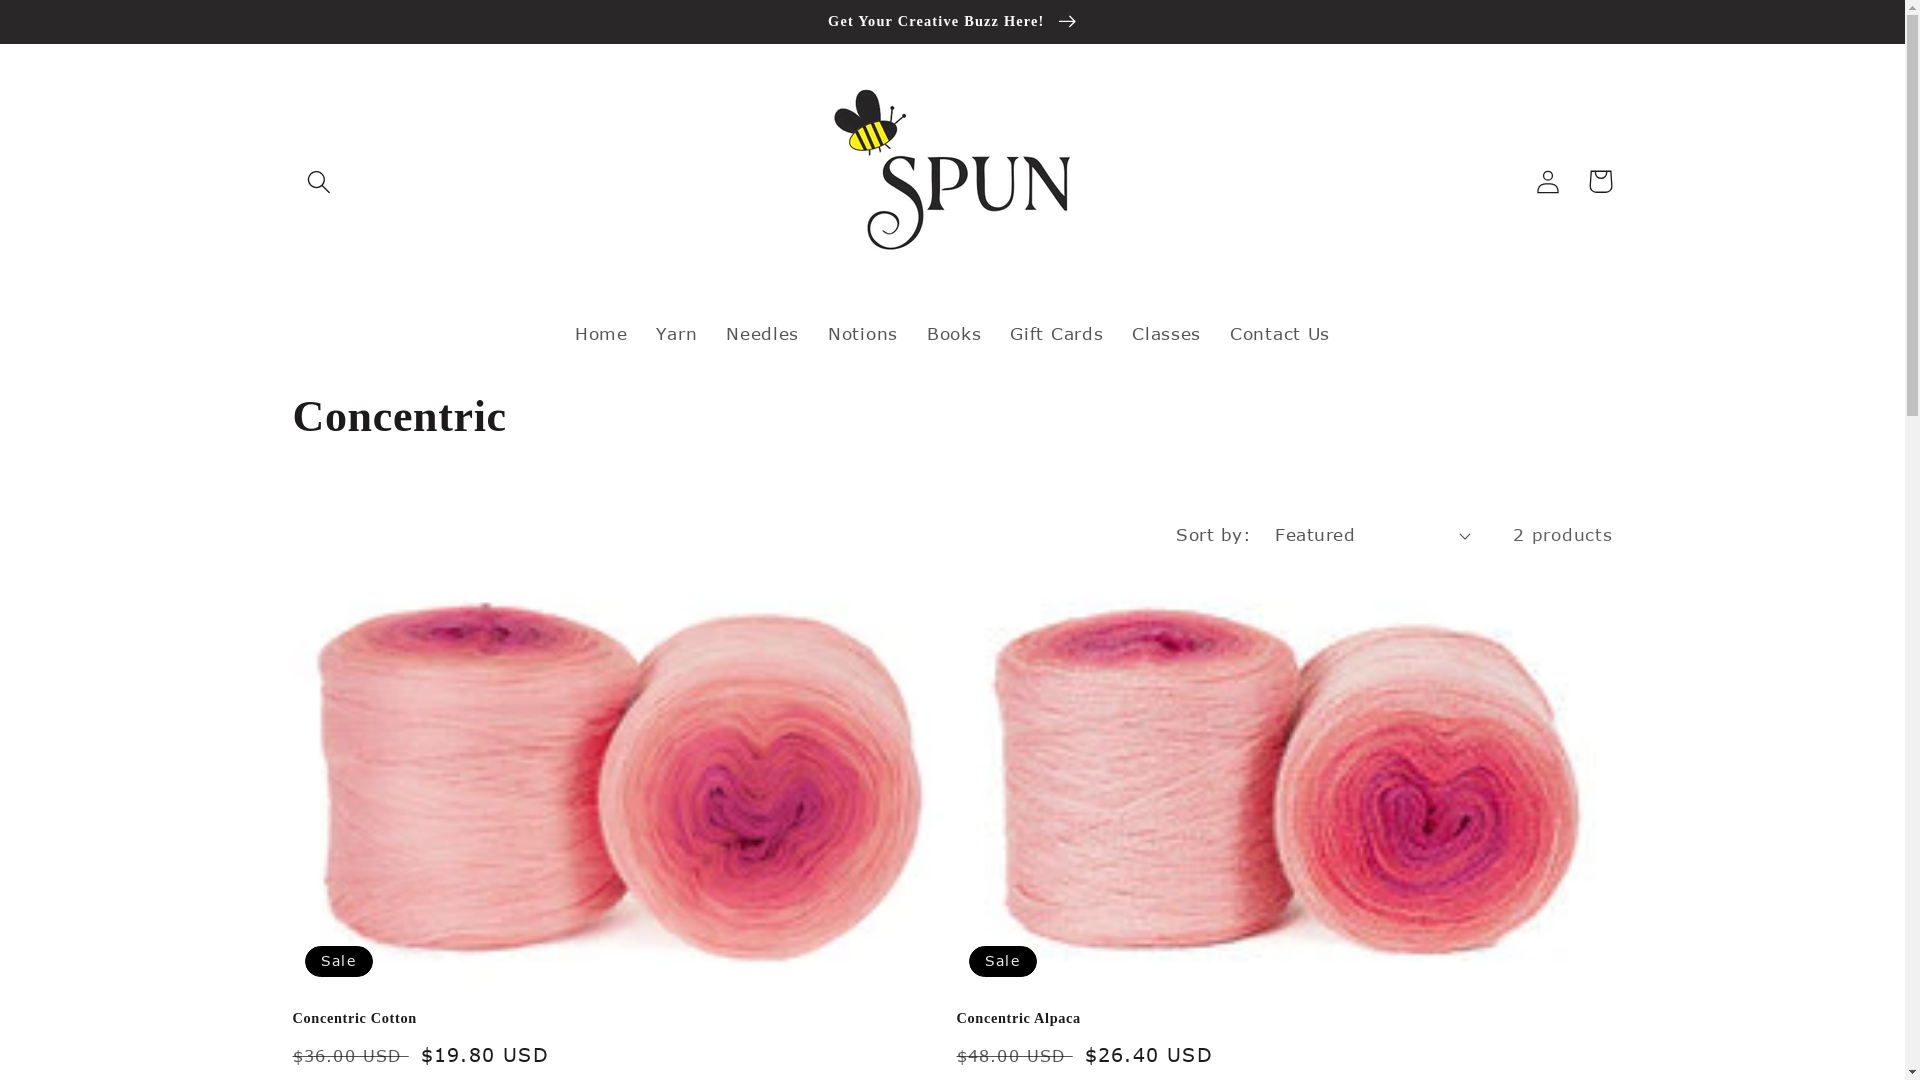 The image size is (1920, 1080). I want to click on Classes, so click(1167, 333).